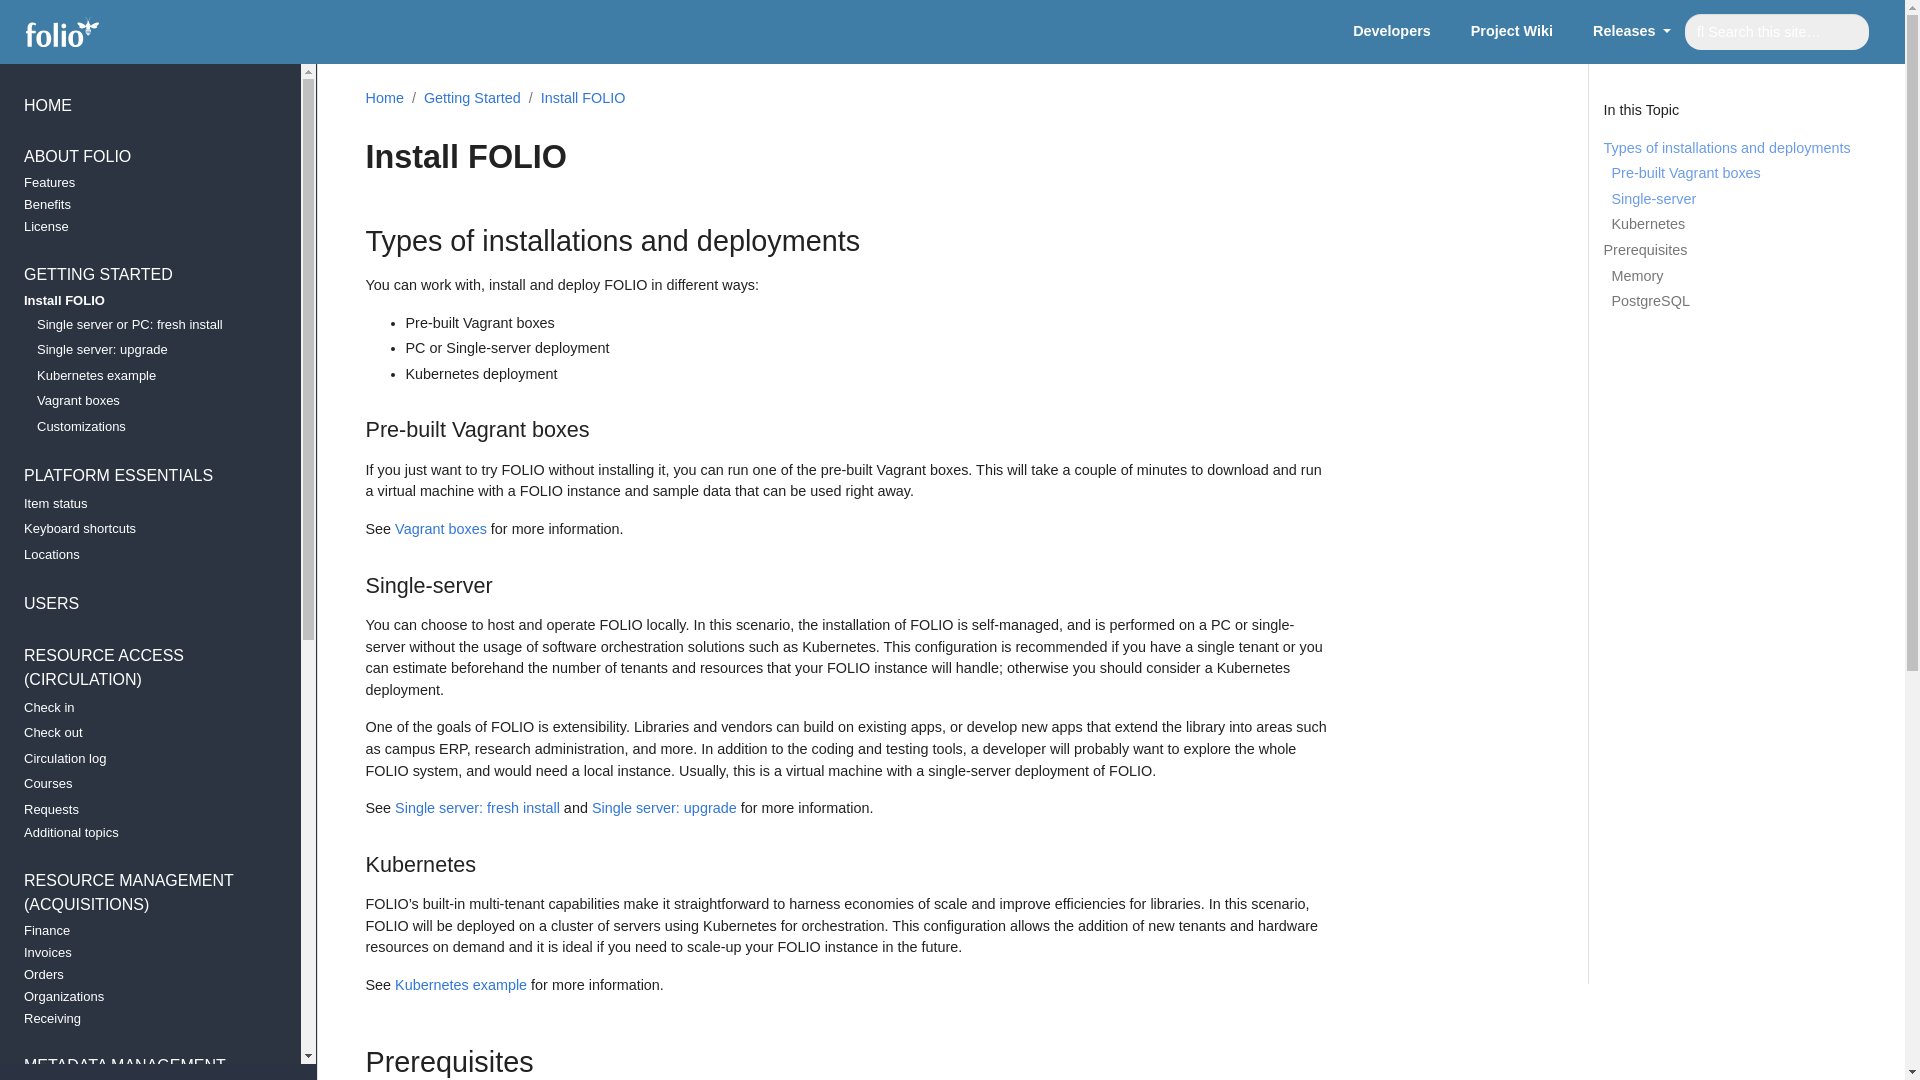  What do you see at coordinates (1392, 31) in the screenshot?
I see `Requests` at bounding box center [1392, 31].